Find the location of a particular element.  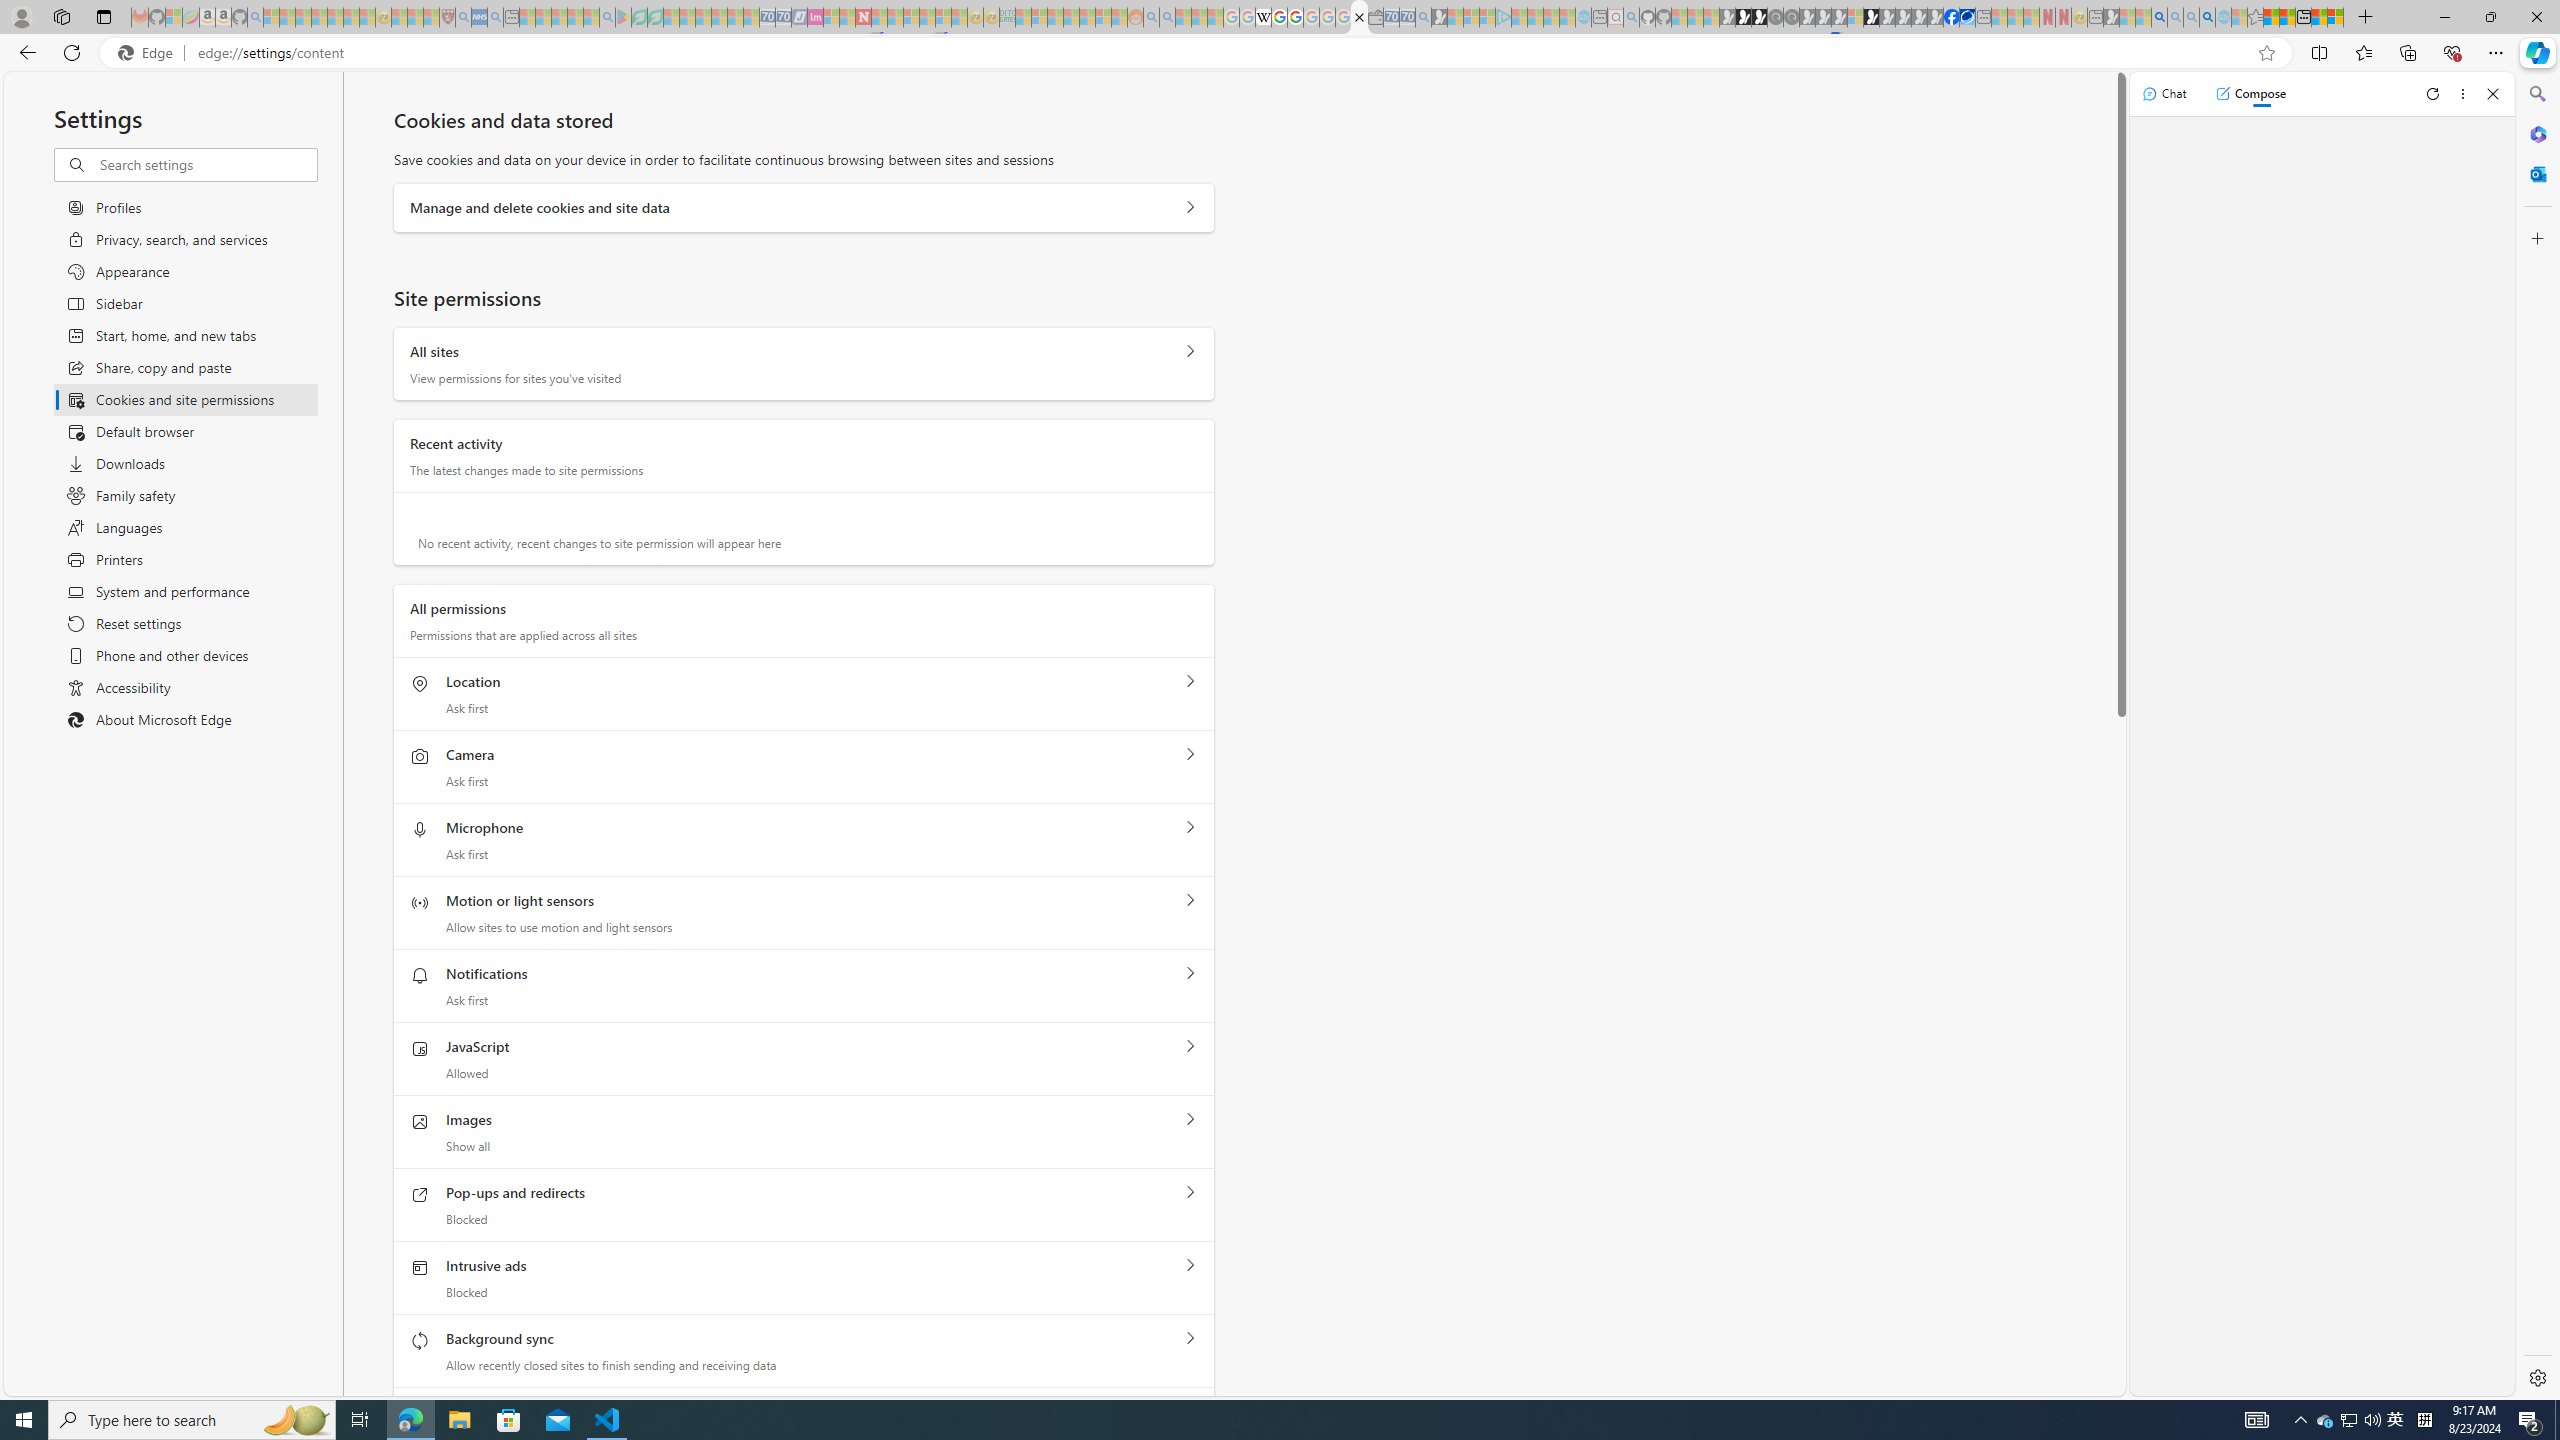

The Weather Channel - MSN - Sleeping is located at coordinates (303, 17).